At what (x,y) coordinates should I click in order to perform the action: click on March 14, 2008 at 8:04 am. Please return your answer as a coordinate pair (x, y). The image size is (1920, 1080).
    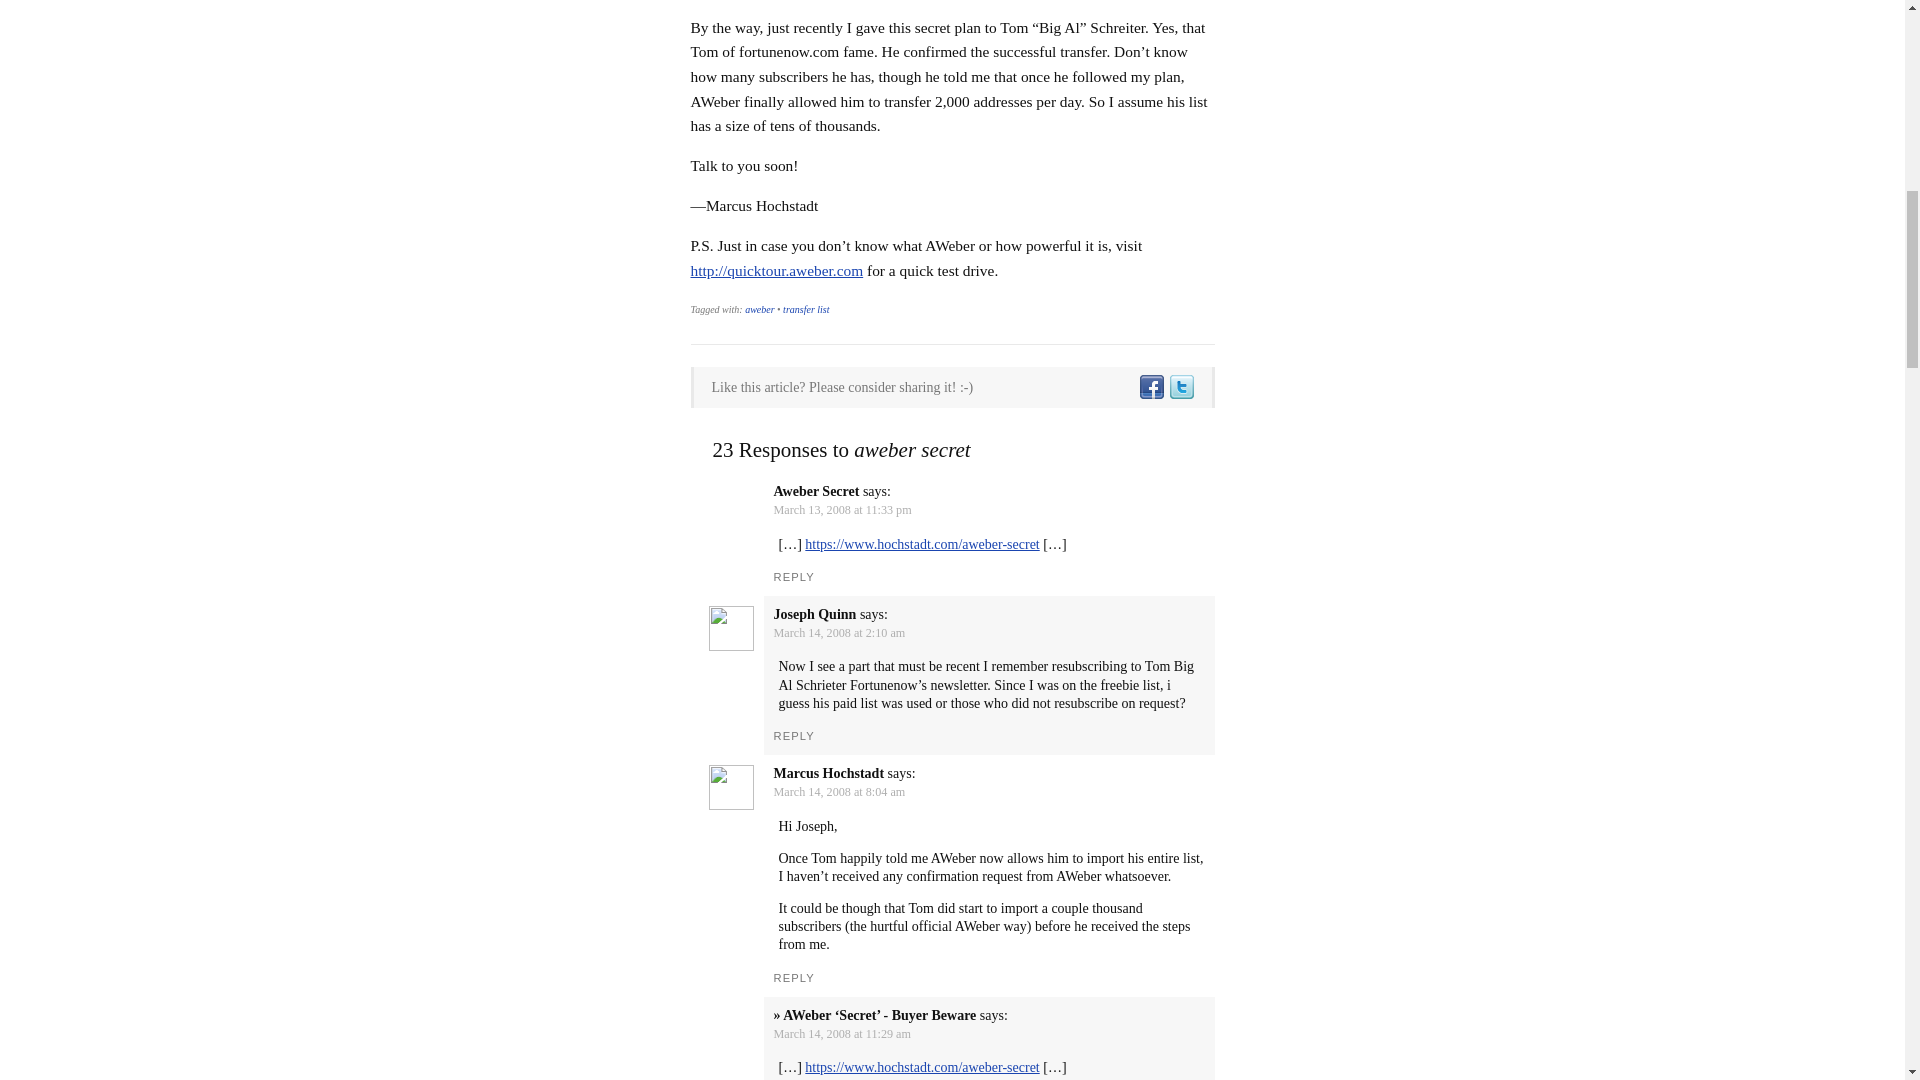
    Looking at the image, I should click on (840, 792).